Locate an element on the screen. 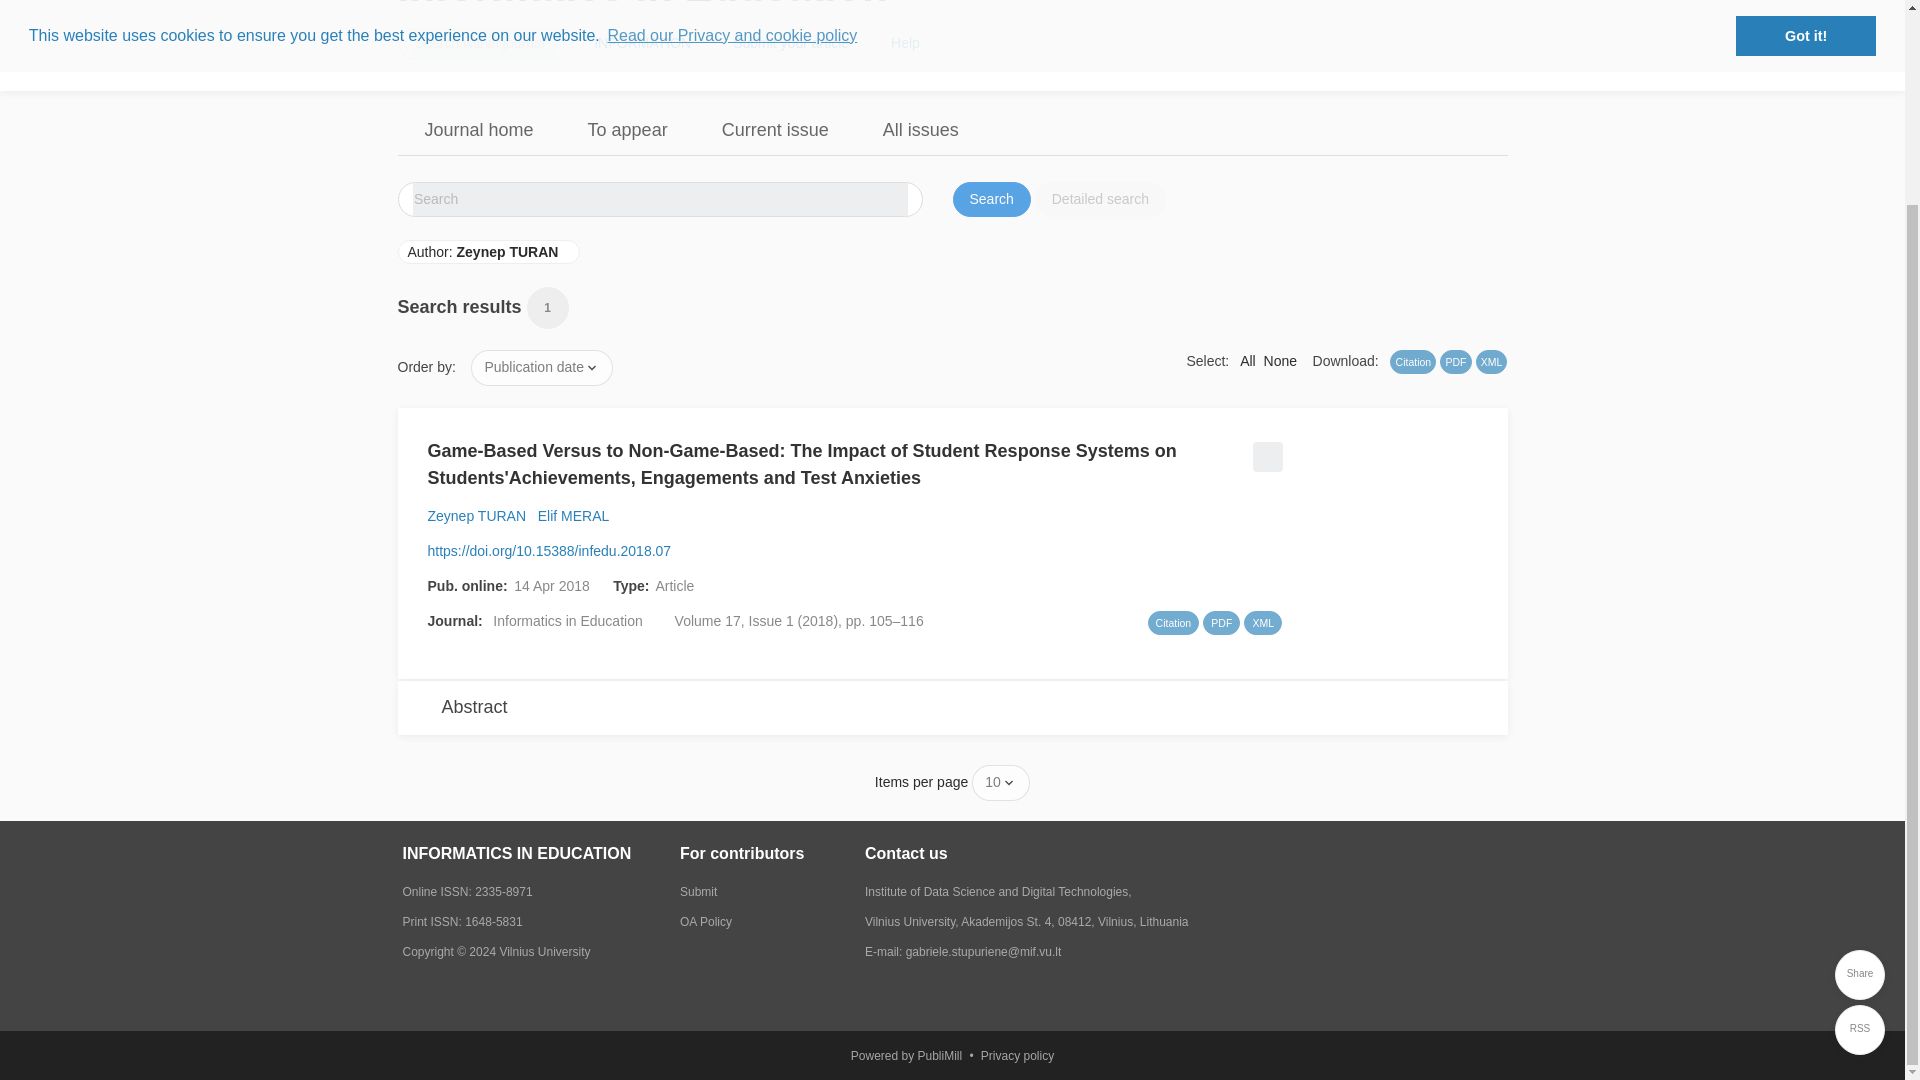 The width and height of the screenshot is (1920, 1080). Reset selection is located at coordinates (1280, 361).